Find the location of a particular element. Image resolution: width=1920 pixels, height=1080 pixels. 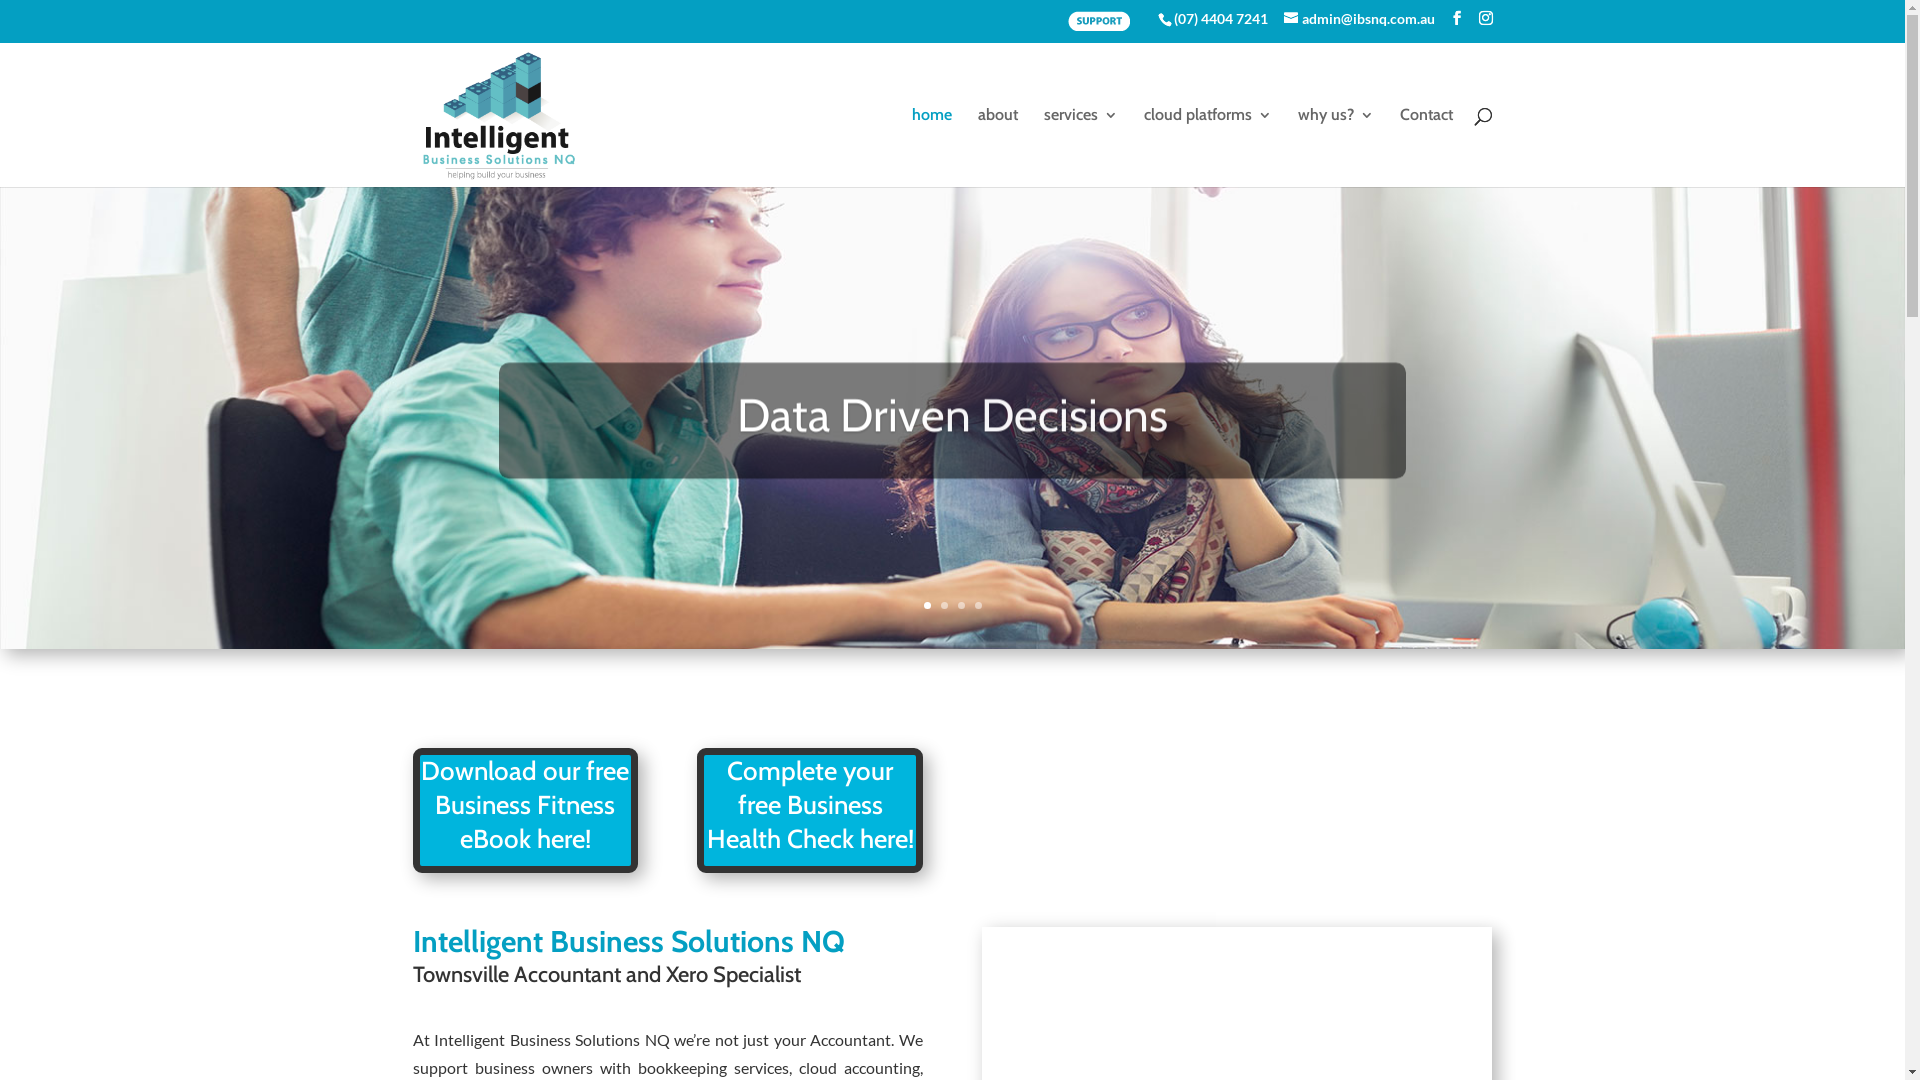

why us? is located at coordinates (1336, 147).